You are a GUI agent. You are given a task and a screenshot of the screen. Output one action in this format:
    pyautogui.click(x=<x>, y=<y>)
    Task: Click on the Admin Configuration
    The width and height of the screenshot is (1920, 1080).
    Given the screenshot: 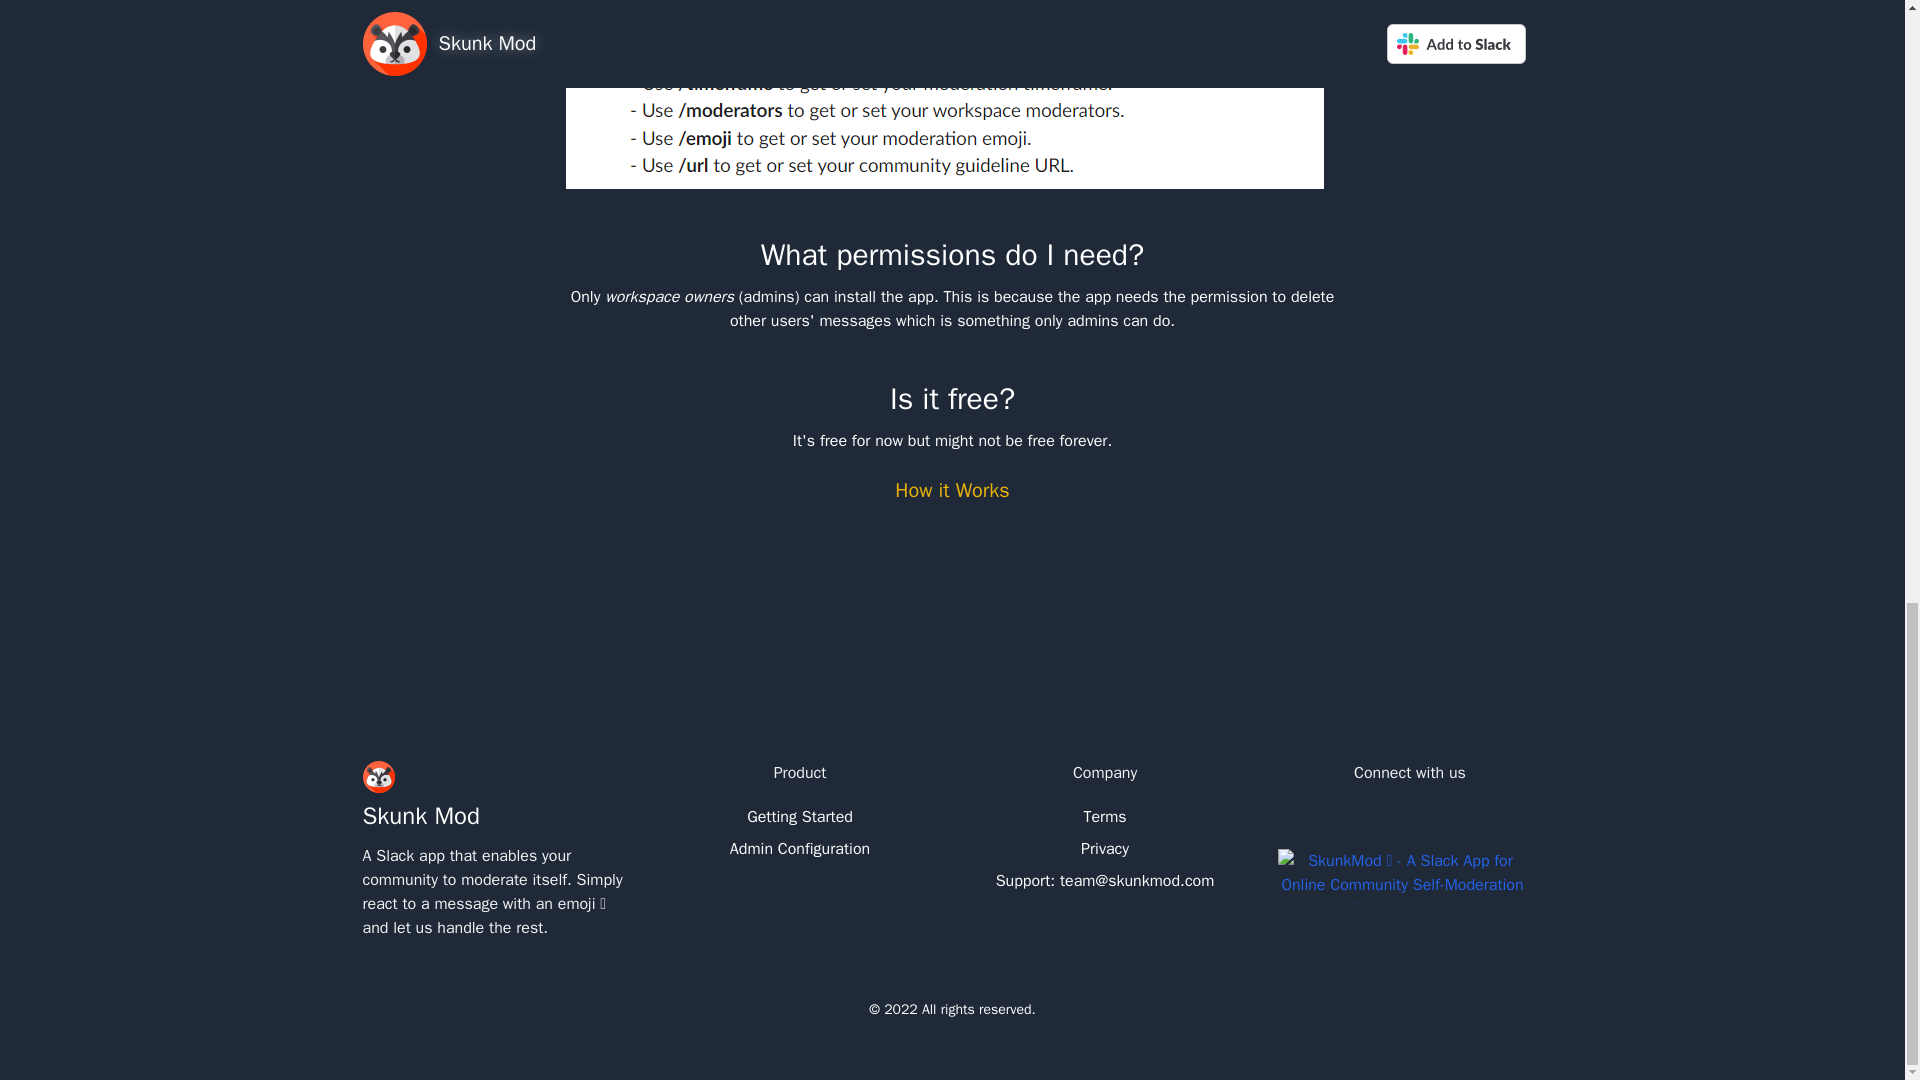 What is the action you would take?
    pyautogui.click(x=800, y=848)
    